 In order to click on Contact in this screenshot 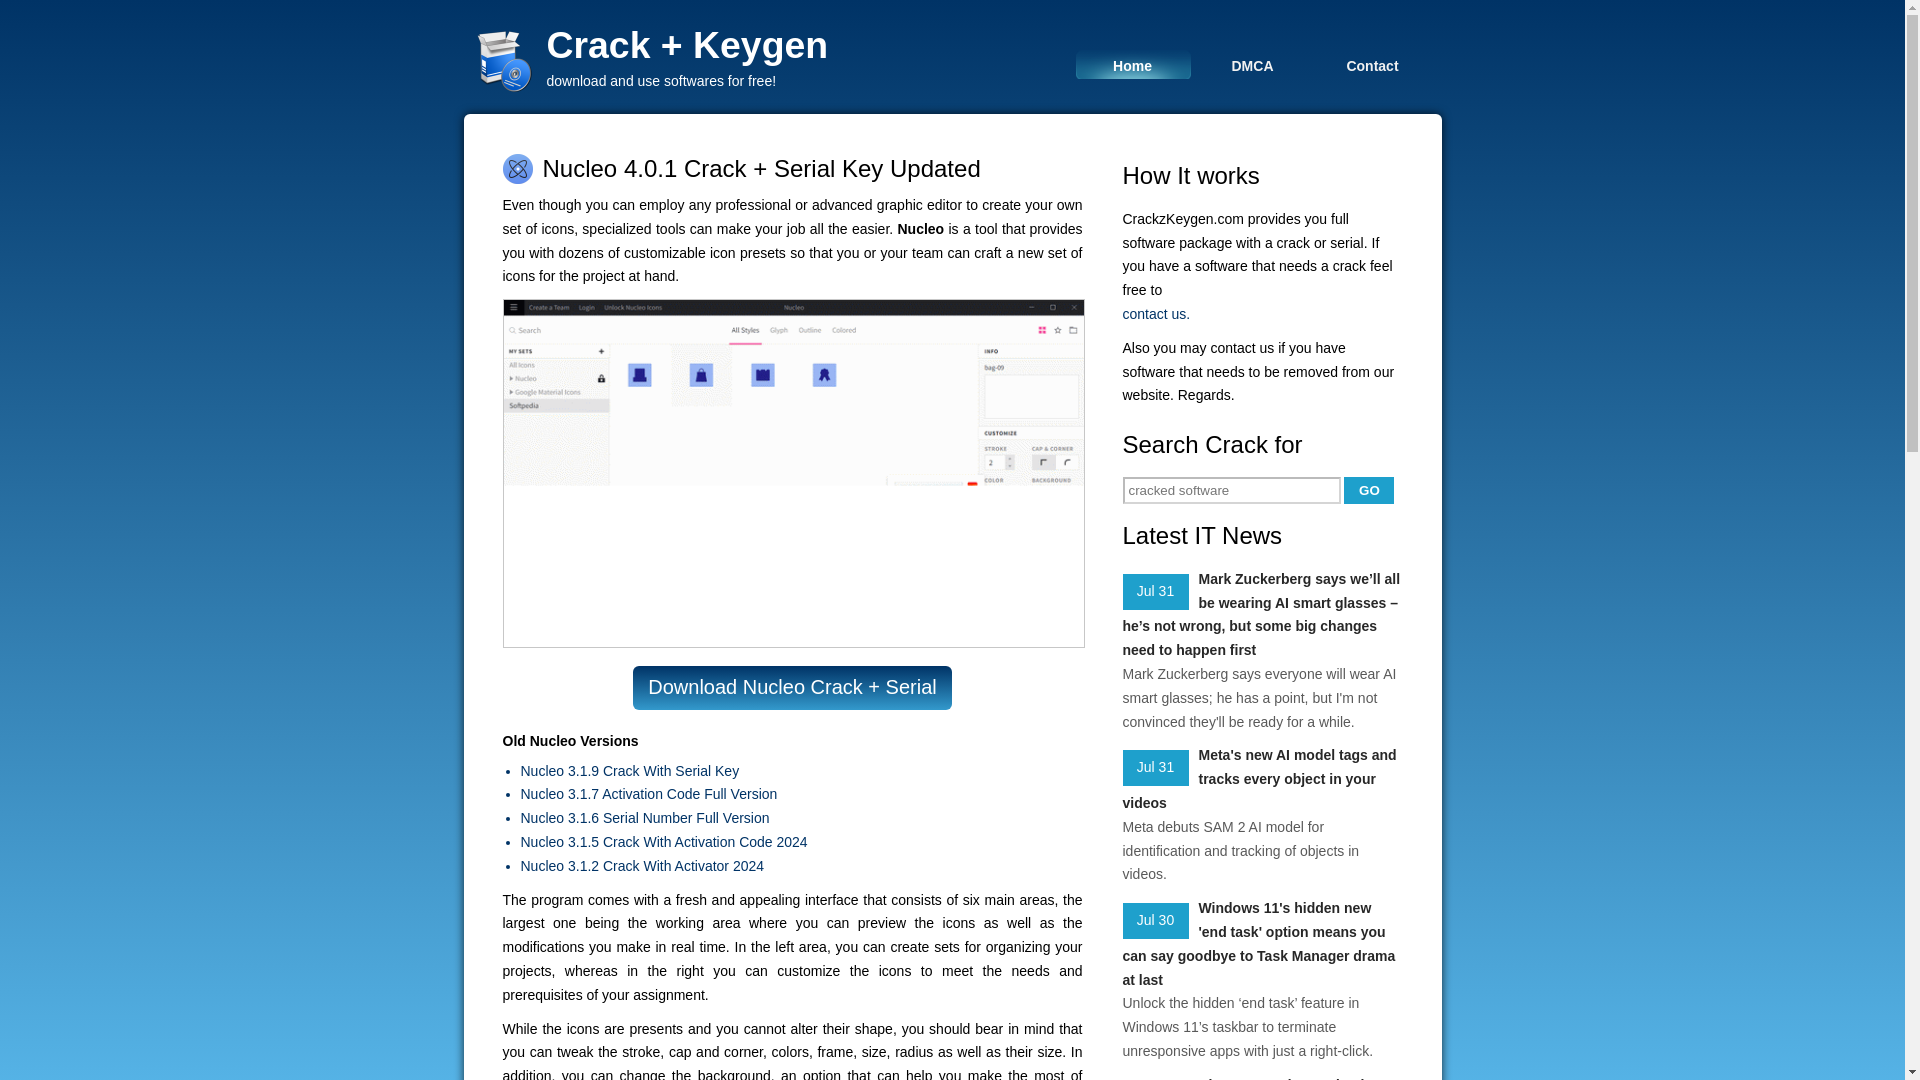, I will do `click(1372, 64)`.